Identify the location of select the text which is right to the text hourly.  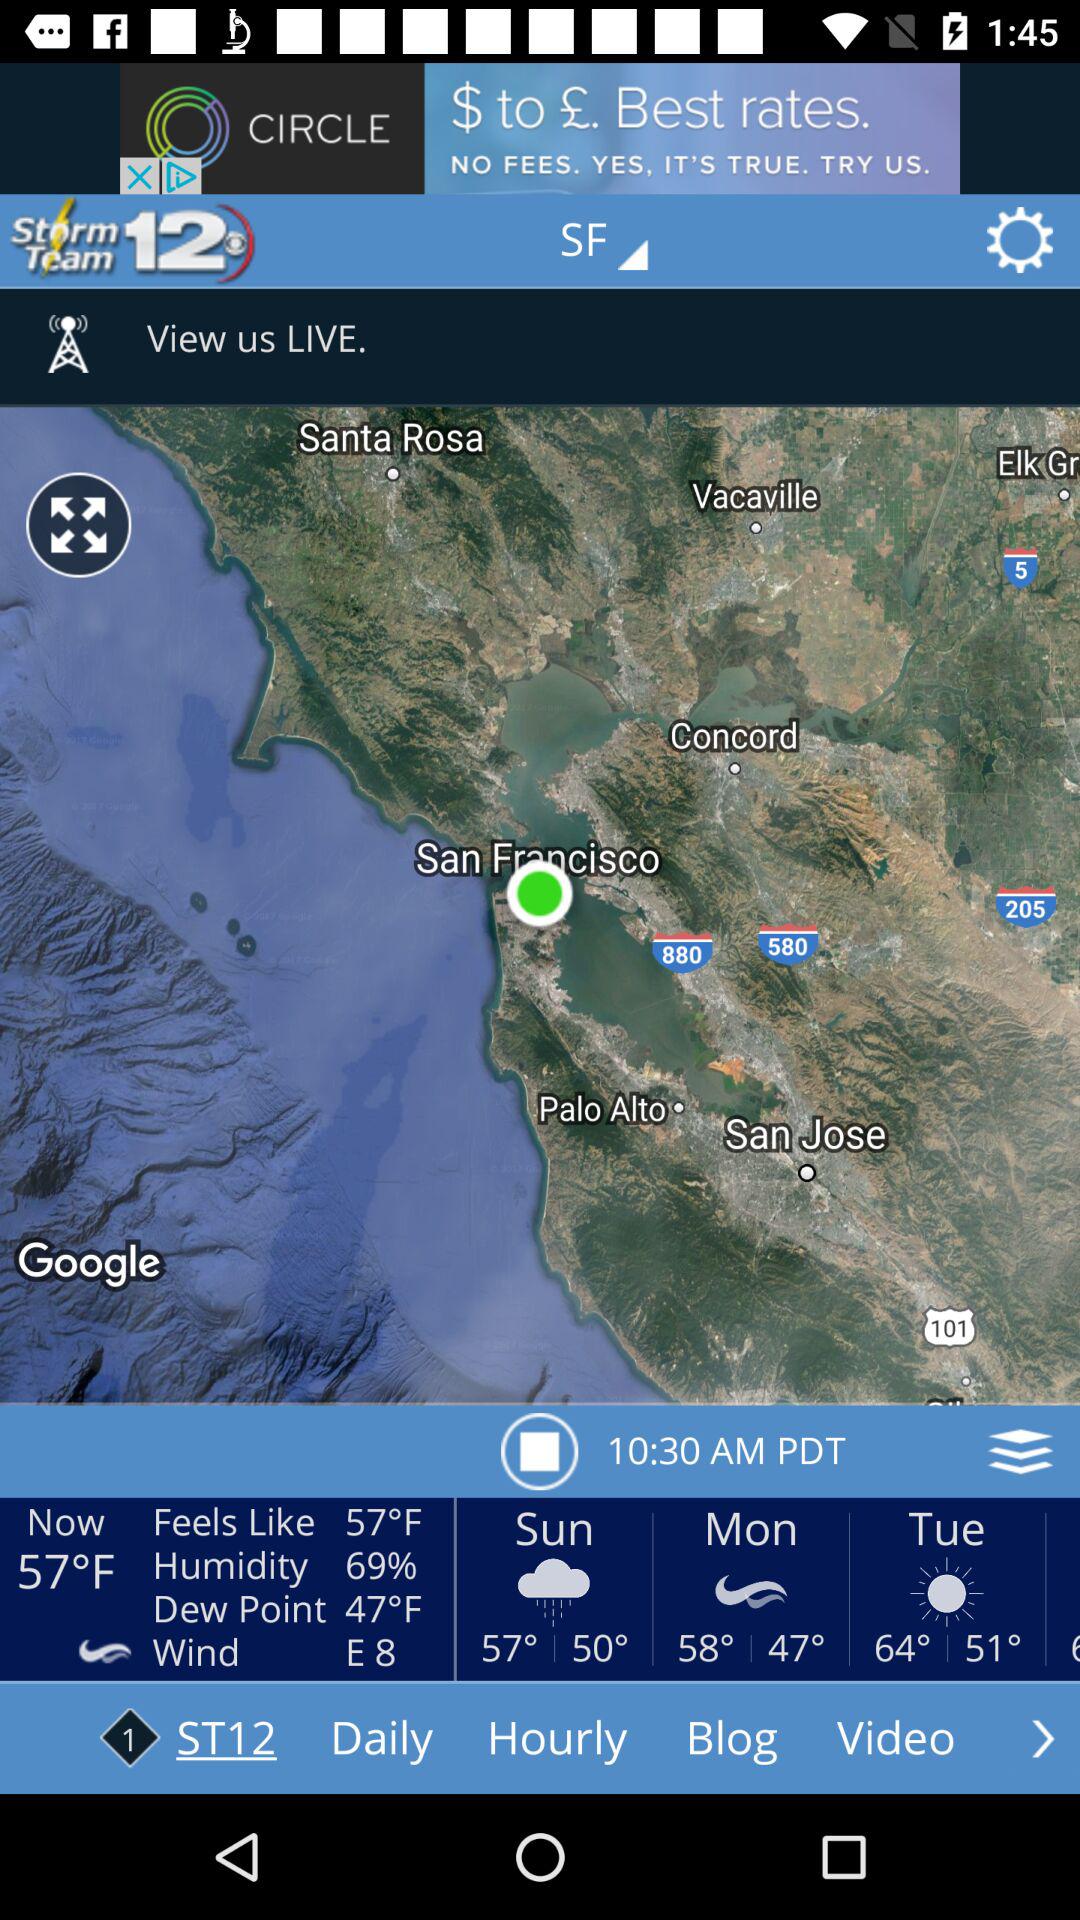
(732, 1739).